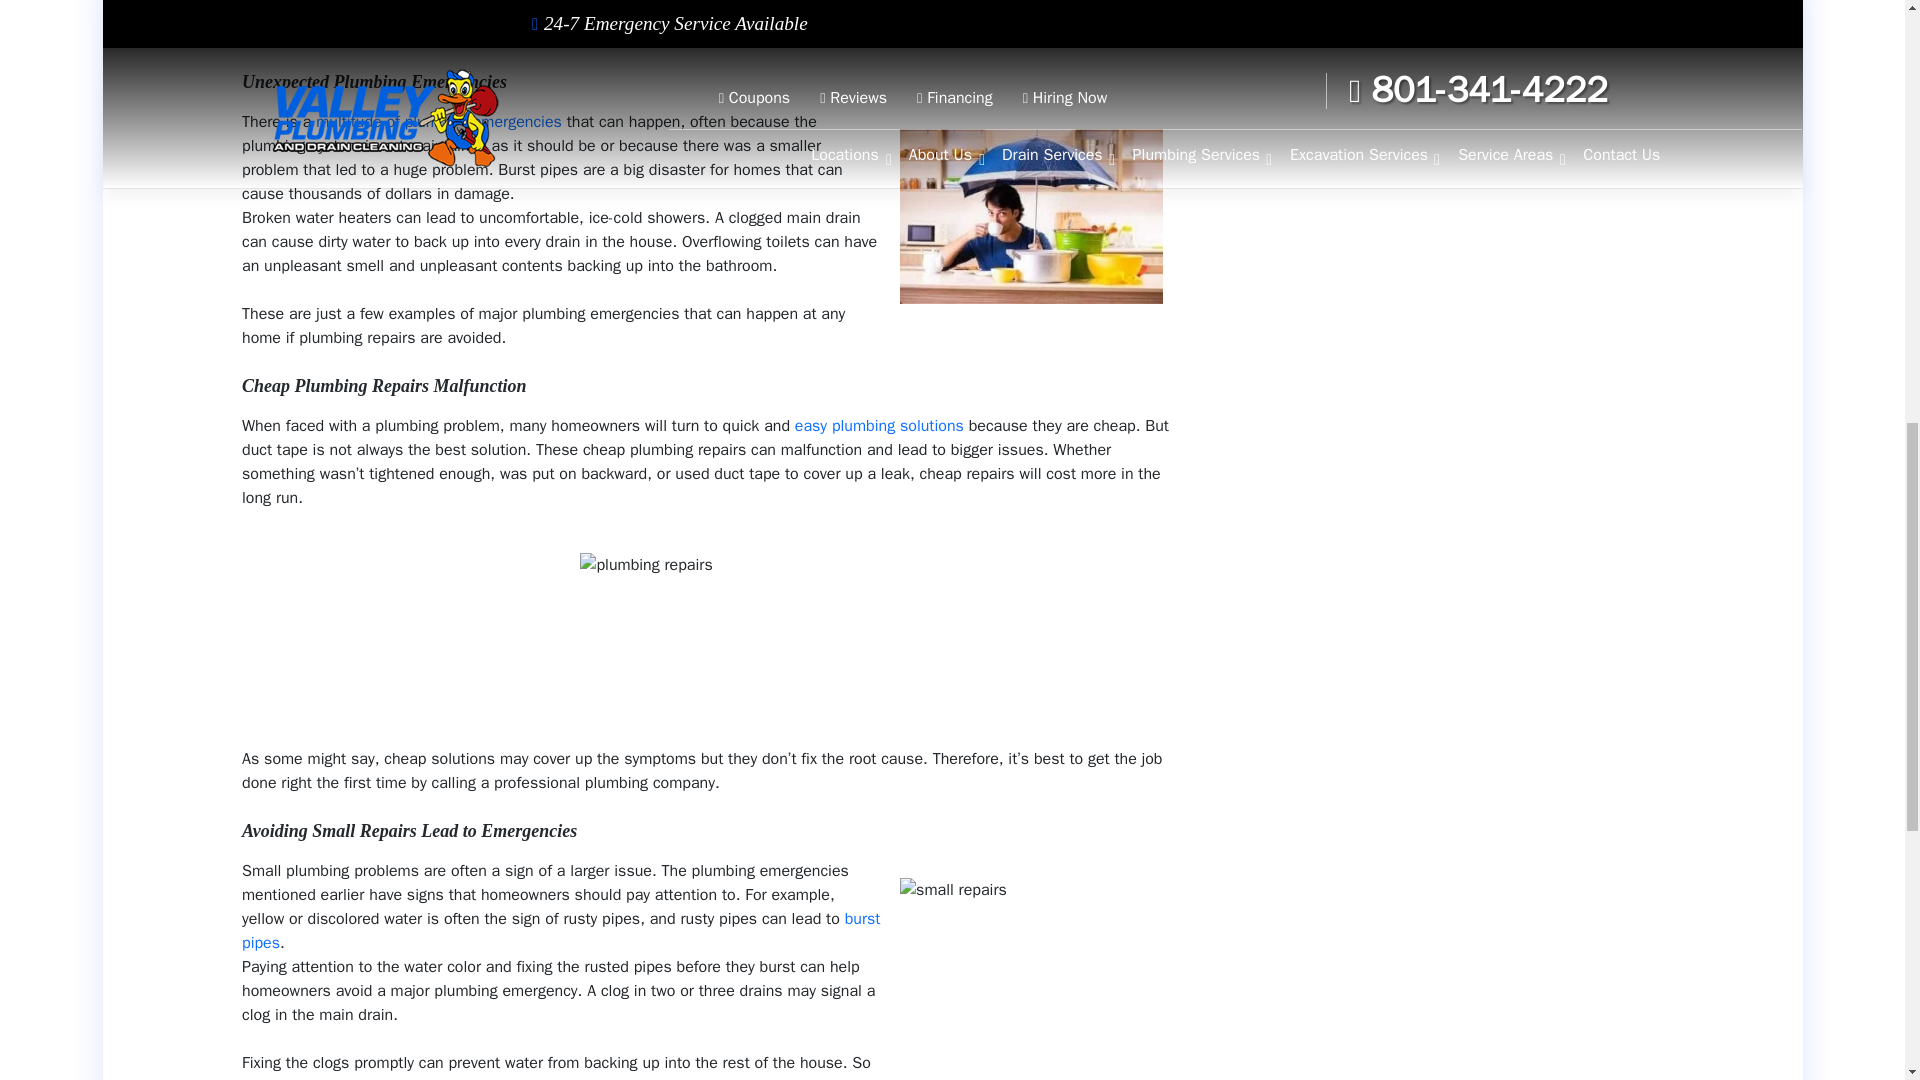 This screenshot has height=1080, width=1920. Describe the element at coordinates (560, 930) in the screenshot. I see `burst pipes` at that location.